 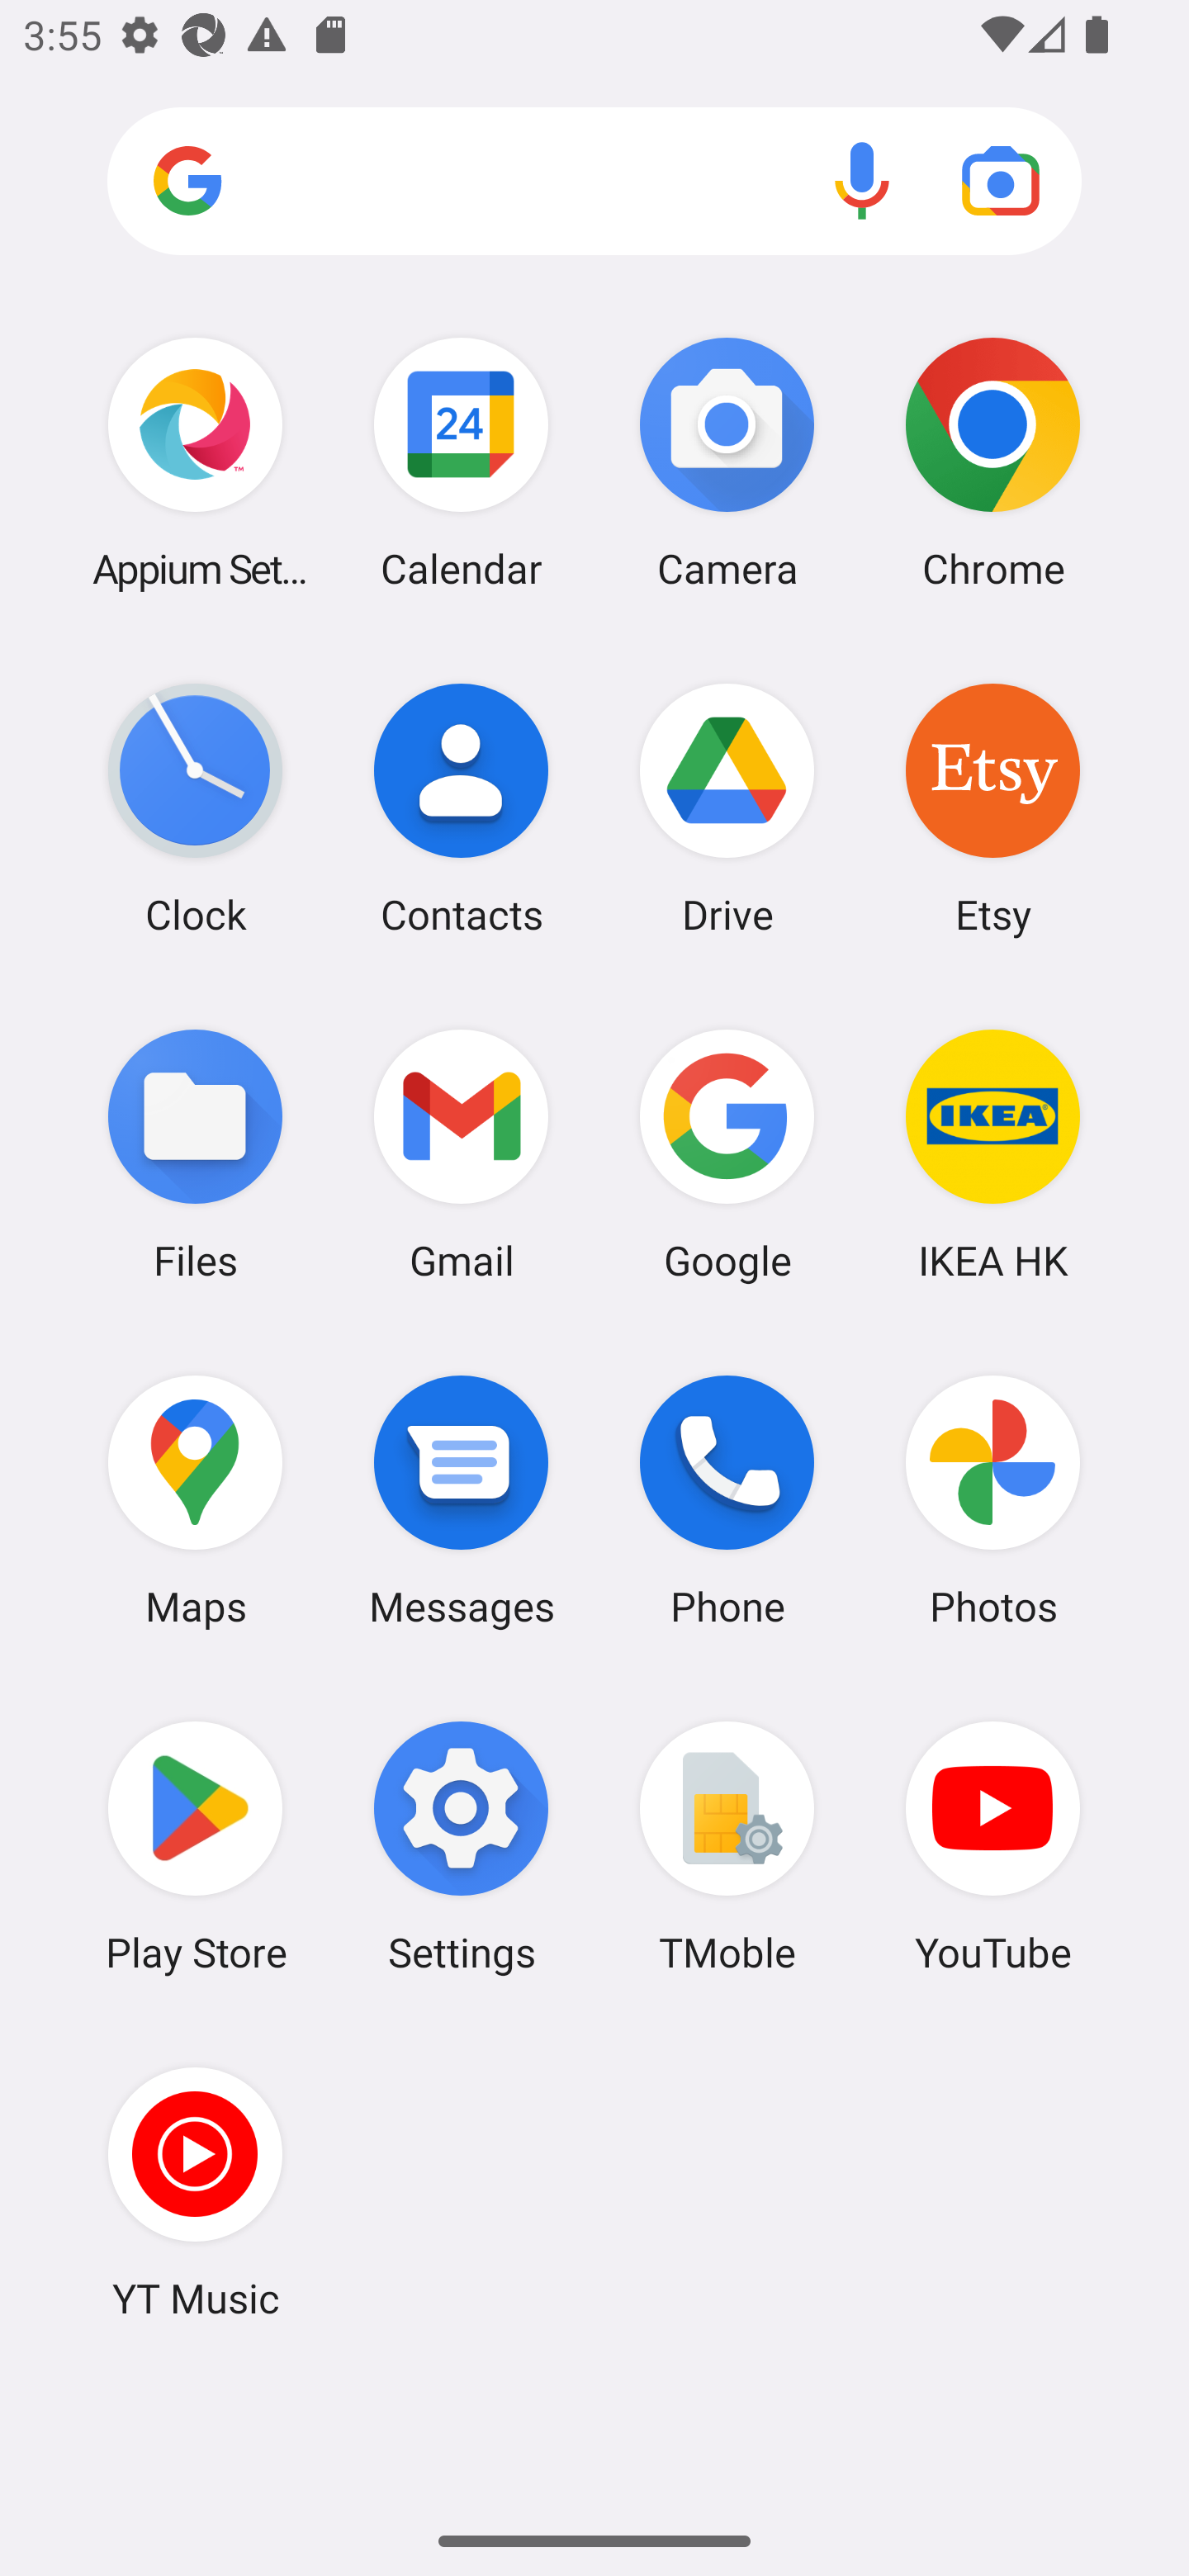 What do you see at coordinates (461, 462) in the screenshot?
I see `Calendar` at bounding box center [461, 462].